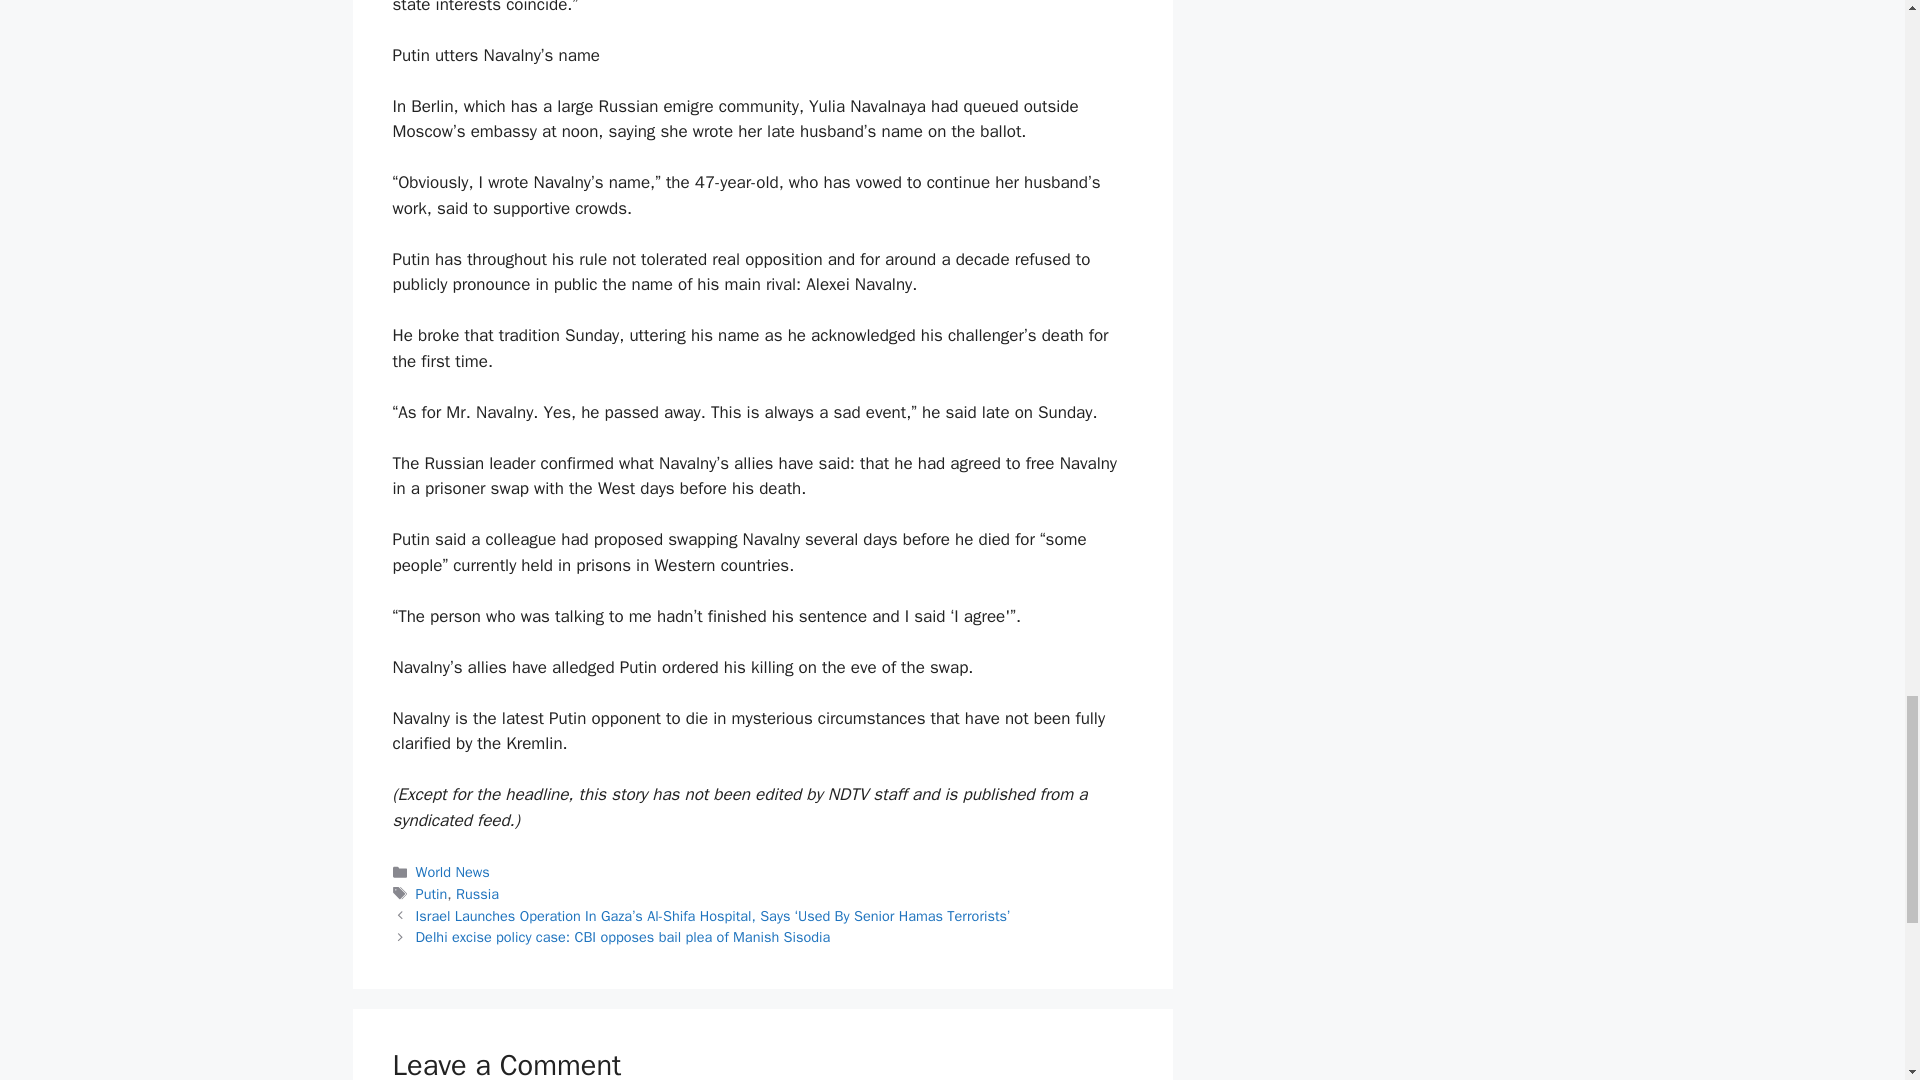 The width and height of the screenshot is (1920, 1080). I want to click on Putin, so click(432, 893).